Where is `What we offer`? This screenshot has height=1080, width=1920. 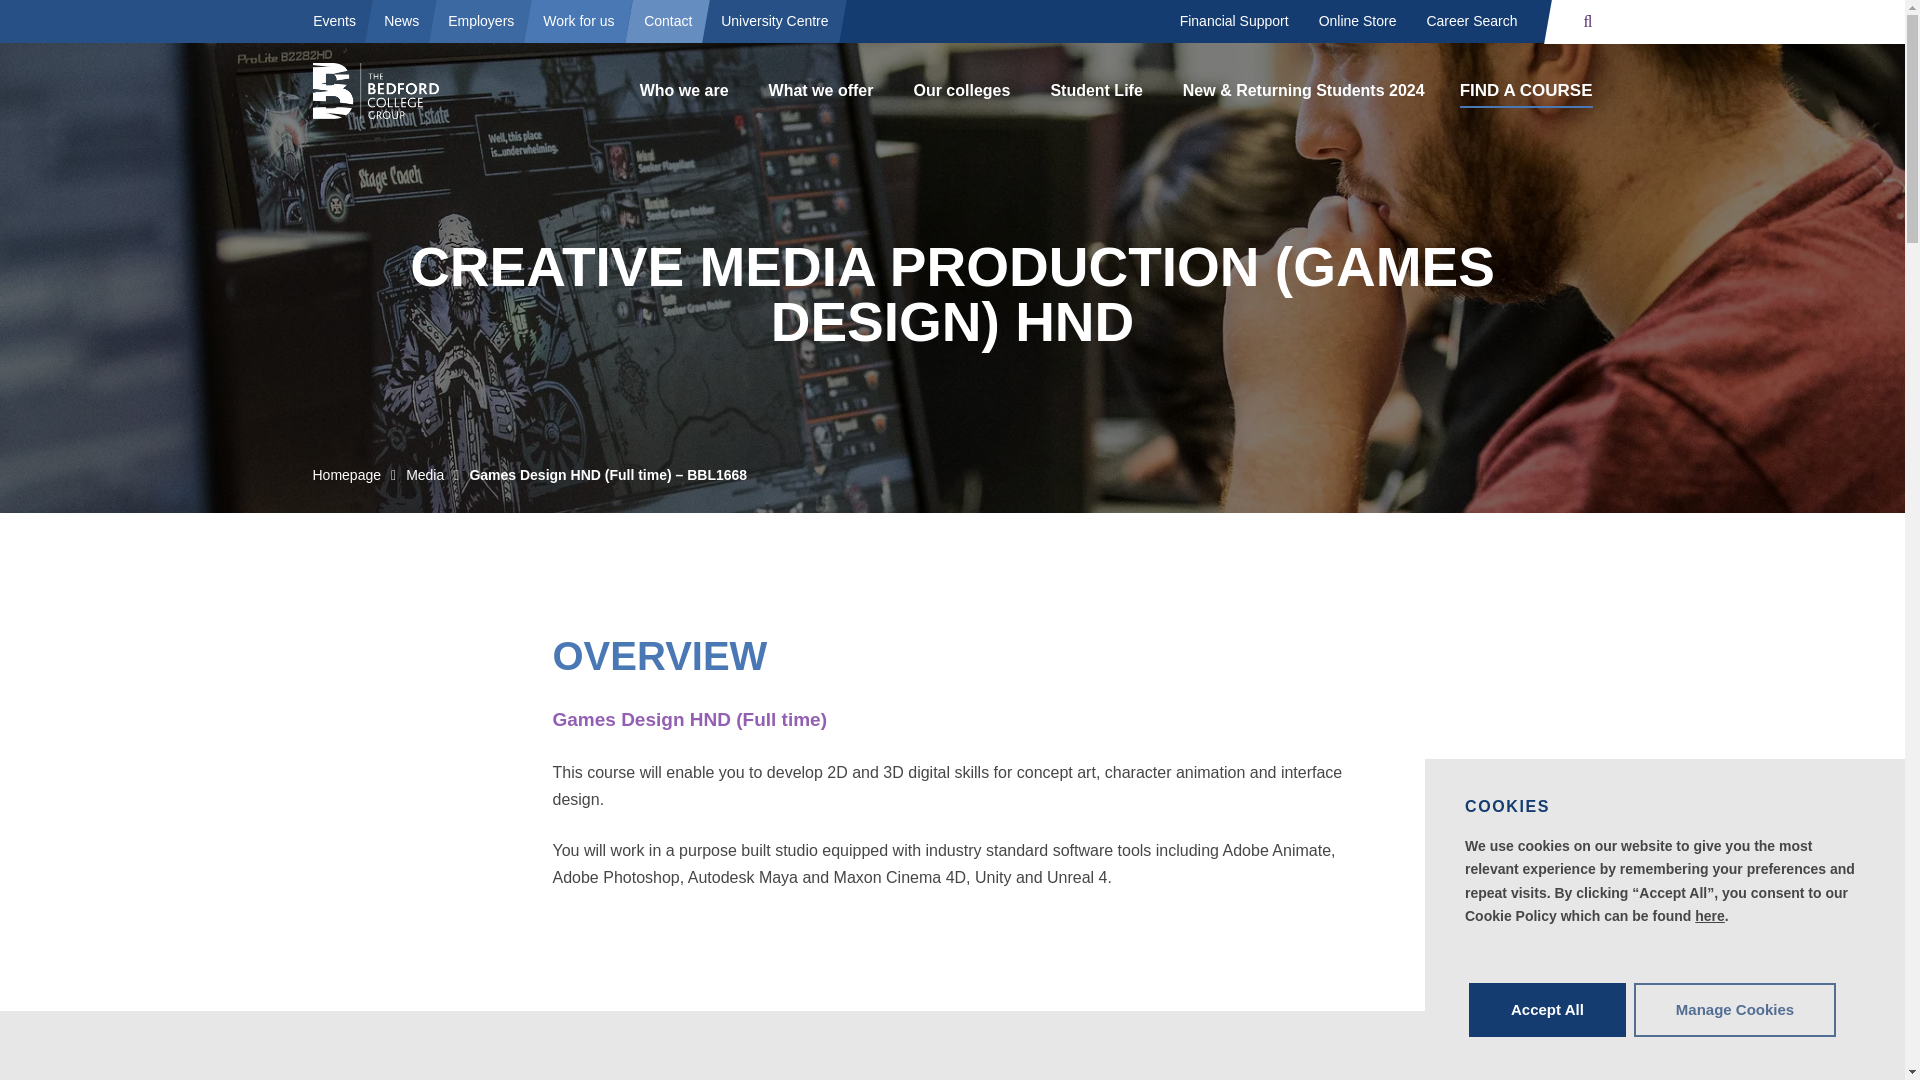 What we offer is located at coordinates (821, 91).